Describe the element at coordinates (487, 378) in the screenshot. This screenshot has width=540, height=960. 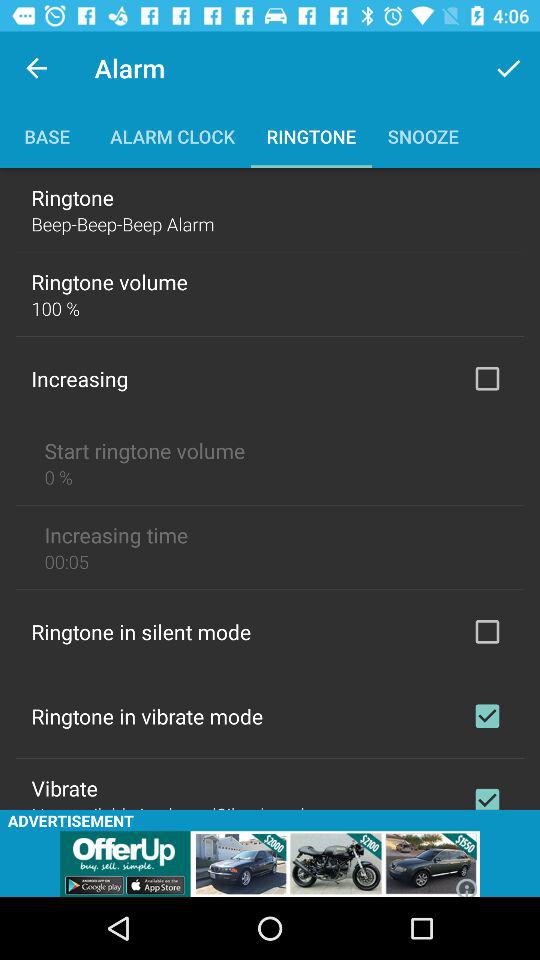
I see `select increasing volume` at that location.